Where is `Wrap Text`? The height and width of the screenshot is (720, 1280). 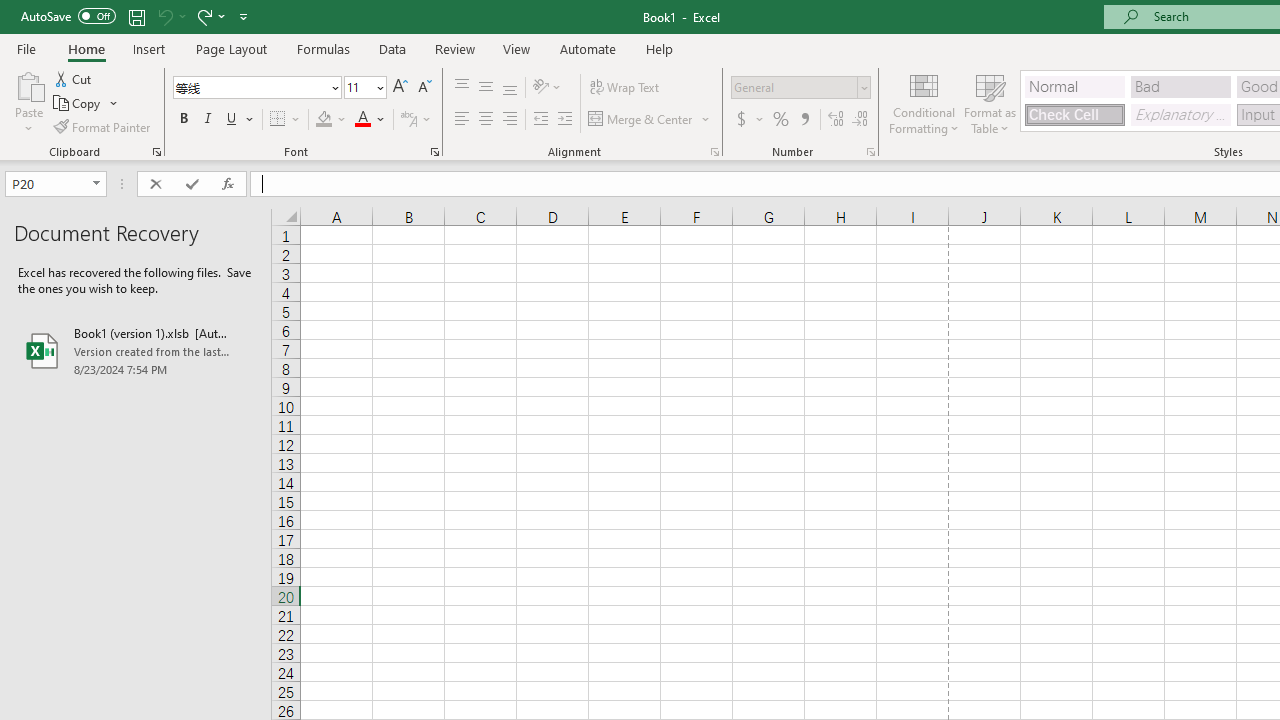
Wrap Text is located at coordinates (624, 88).